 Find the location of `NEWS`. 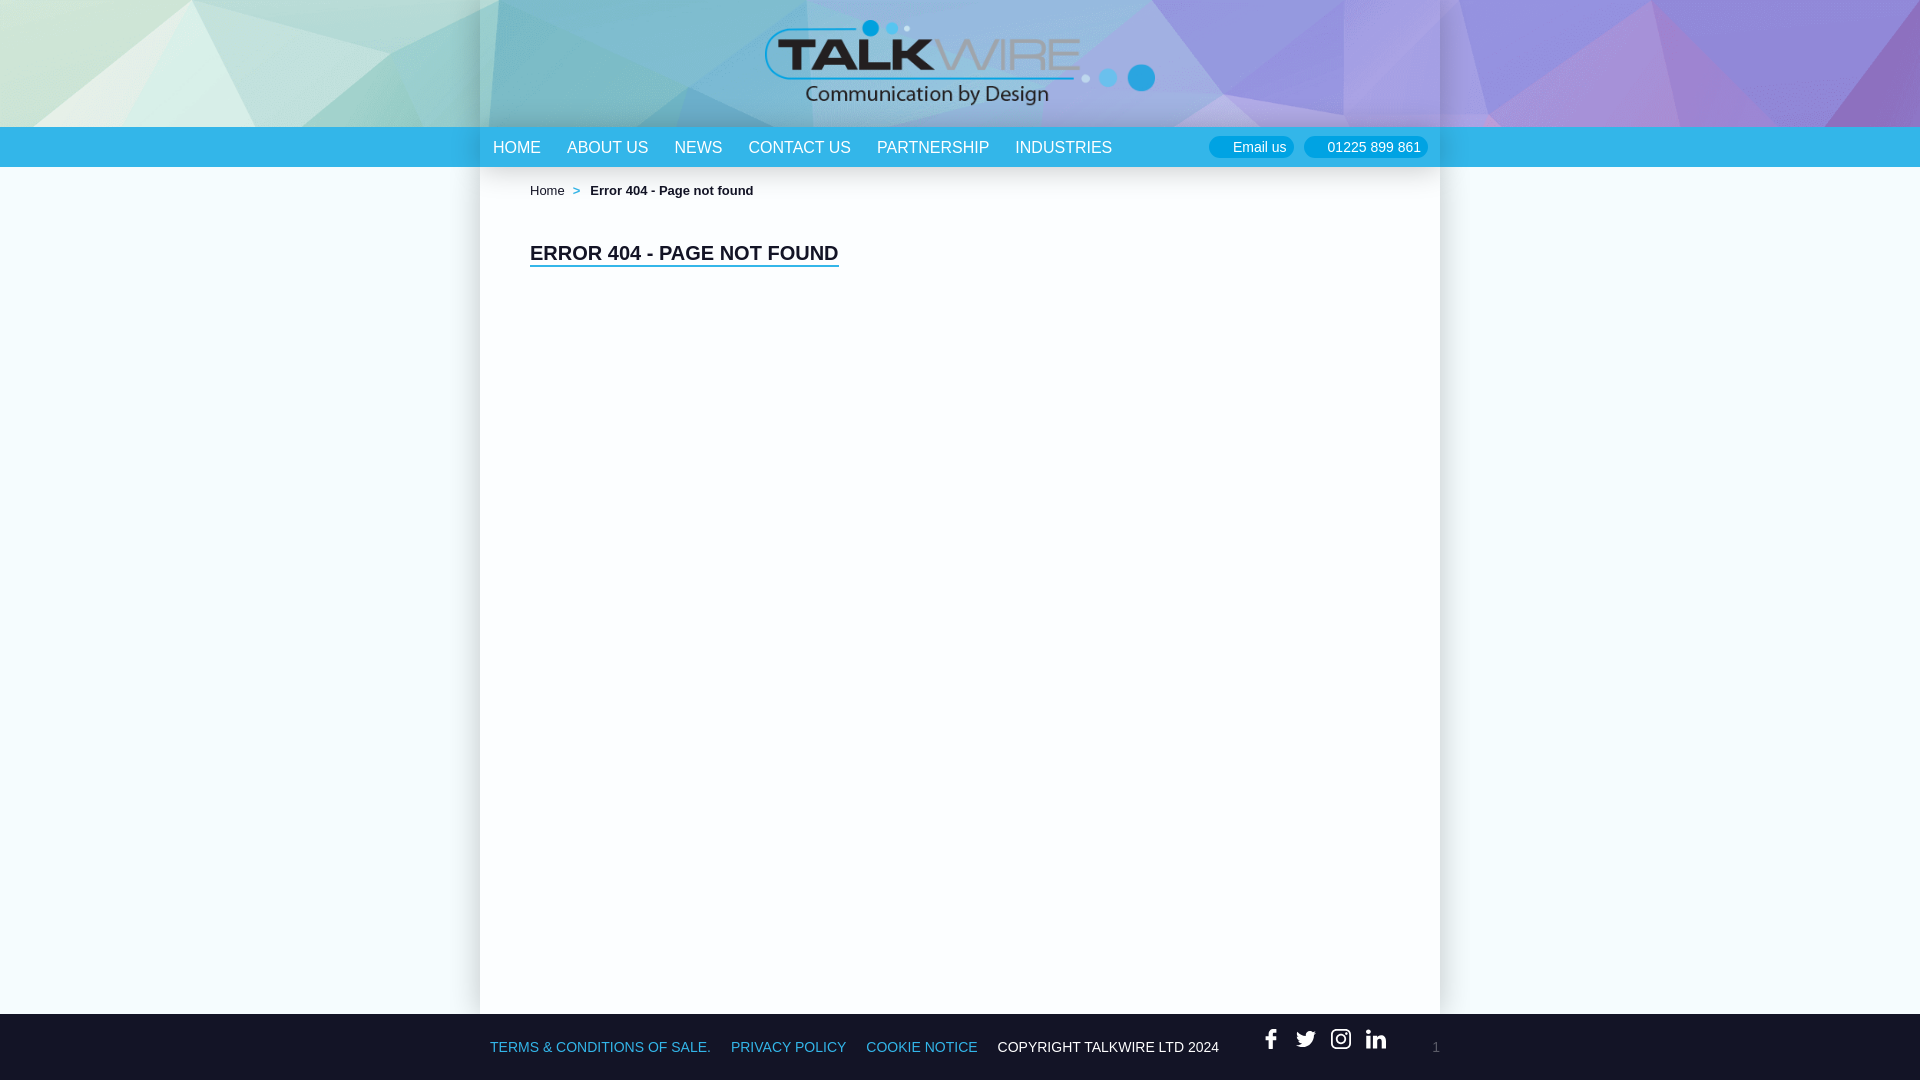

NEWS is located at coordinates (698, 147).